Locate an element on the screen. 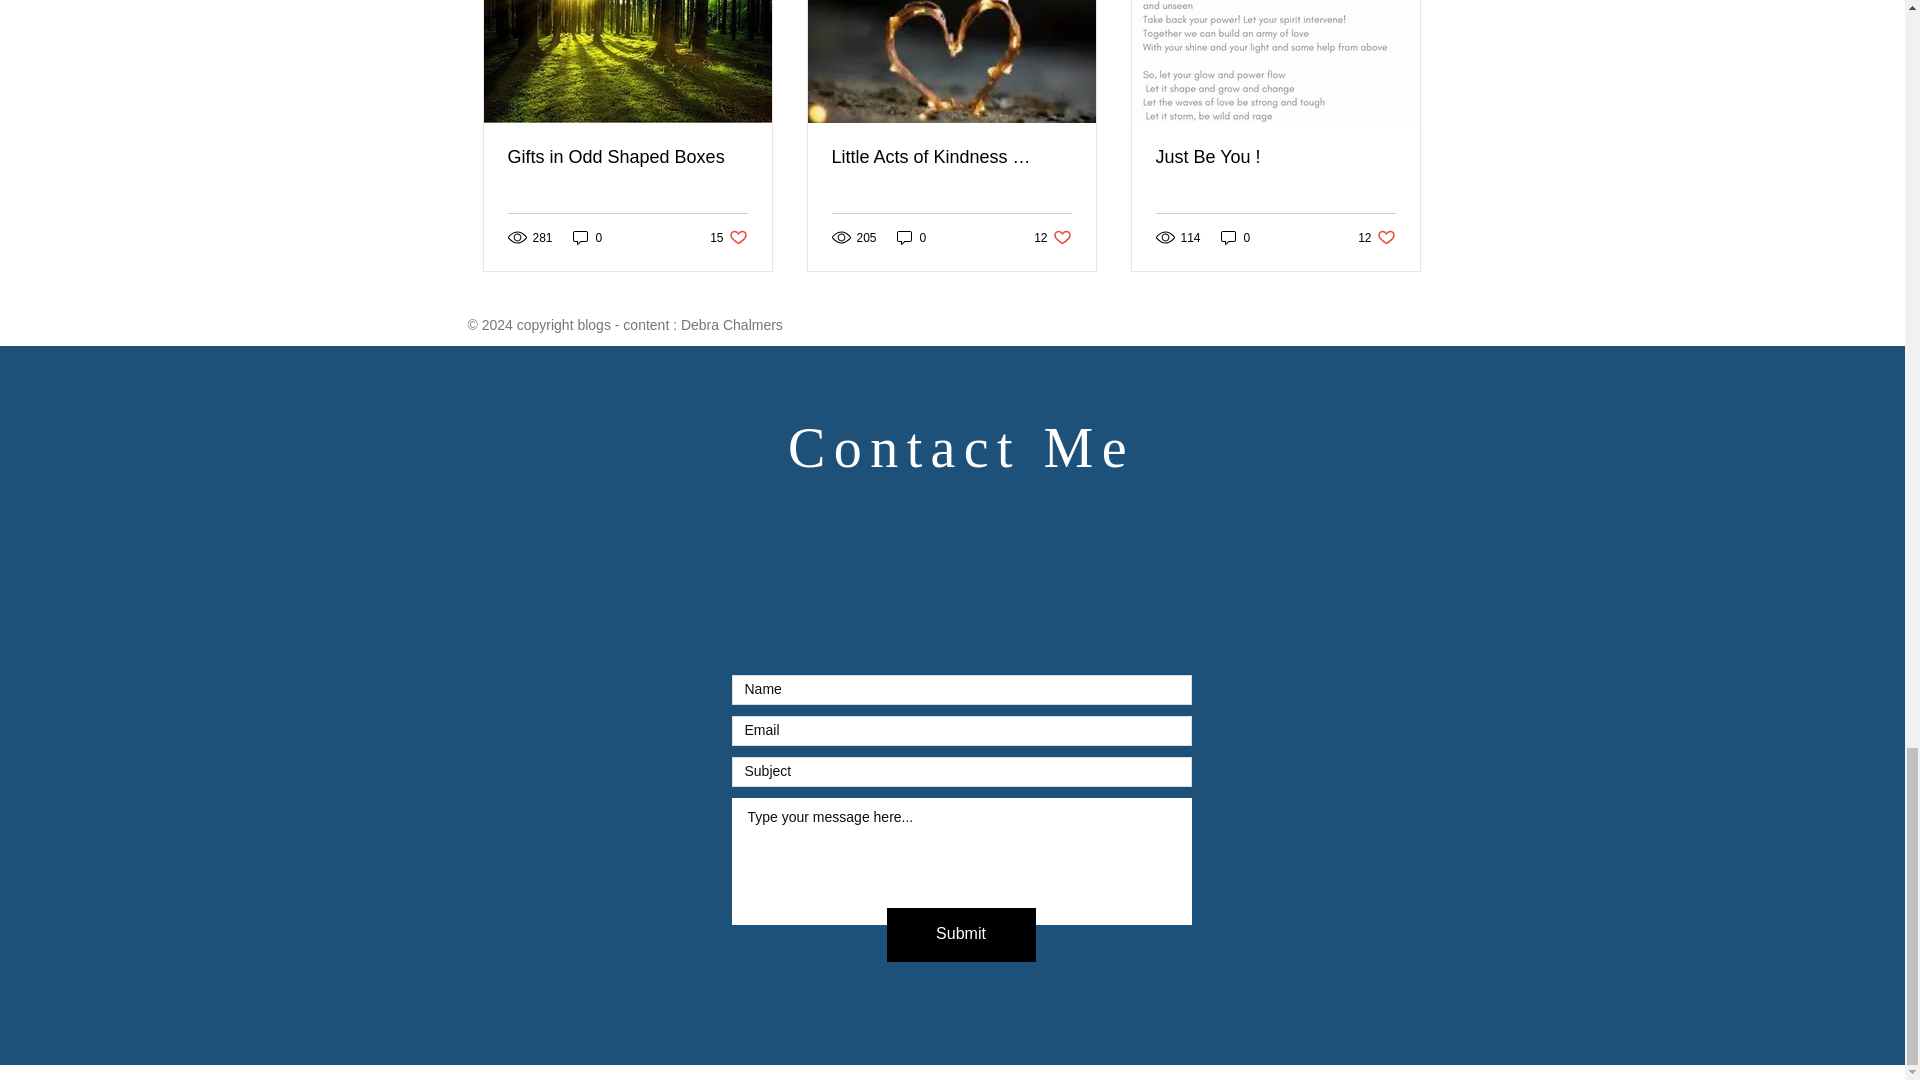 This screenshot has width=1920, height=1080. Just Be You ! is located at coordinates (1052, 237).